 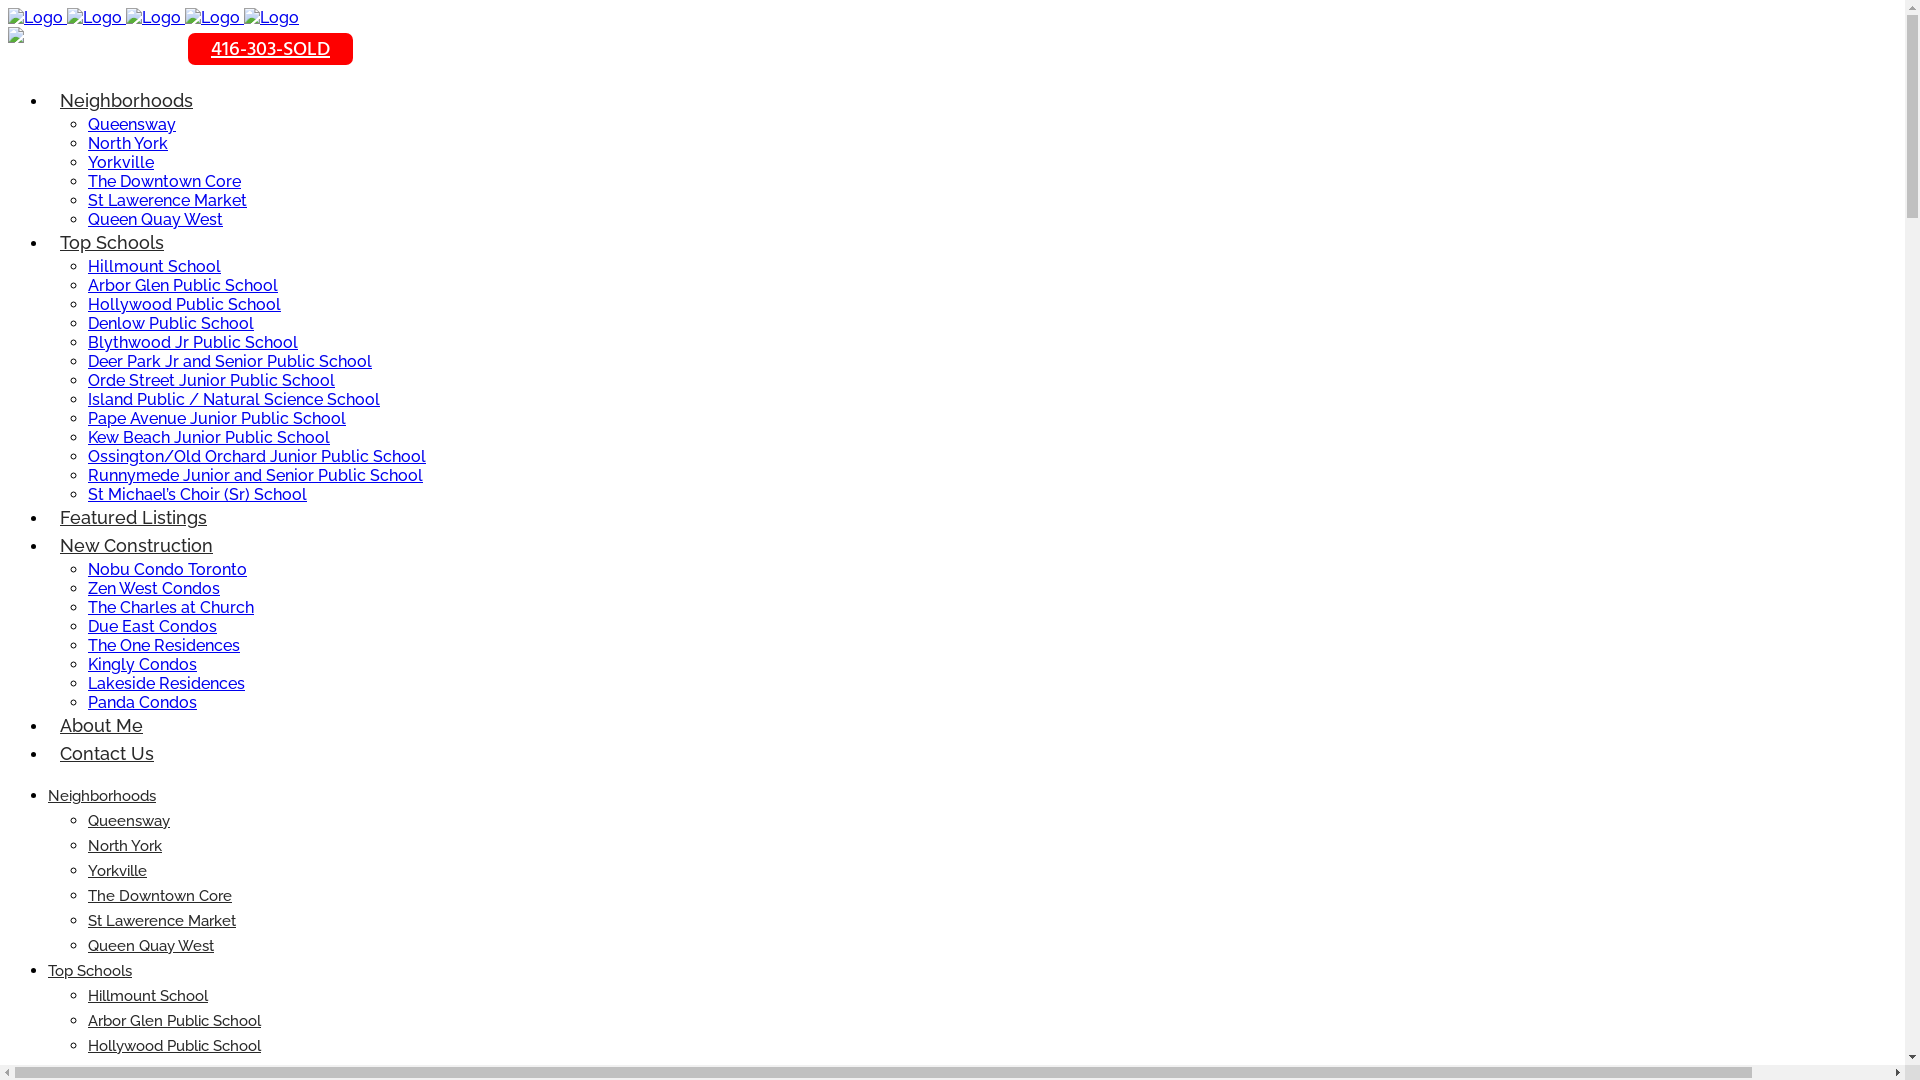 I want to click on Zen West Condos, so click(x=154, y=588).